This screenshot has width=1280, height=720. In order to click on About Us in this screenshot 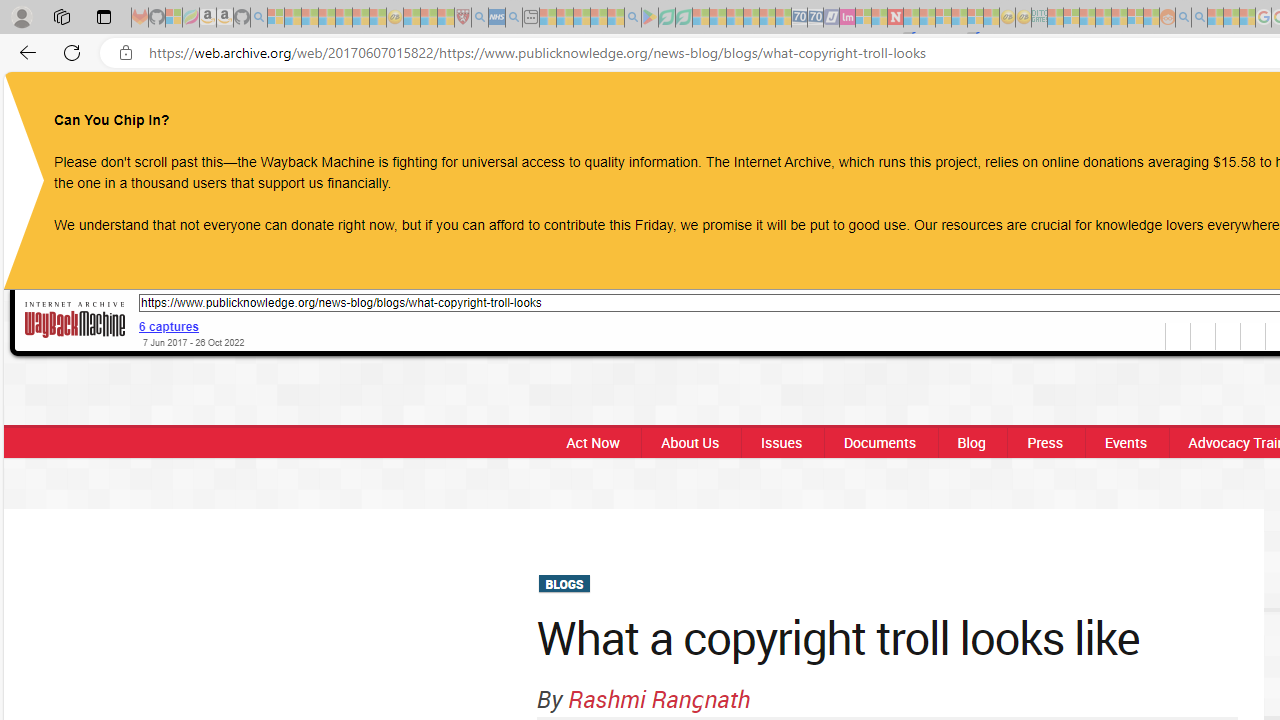, I will do `click(690, 442)`.